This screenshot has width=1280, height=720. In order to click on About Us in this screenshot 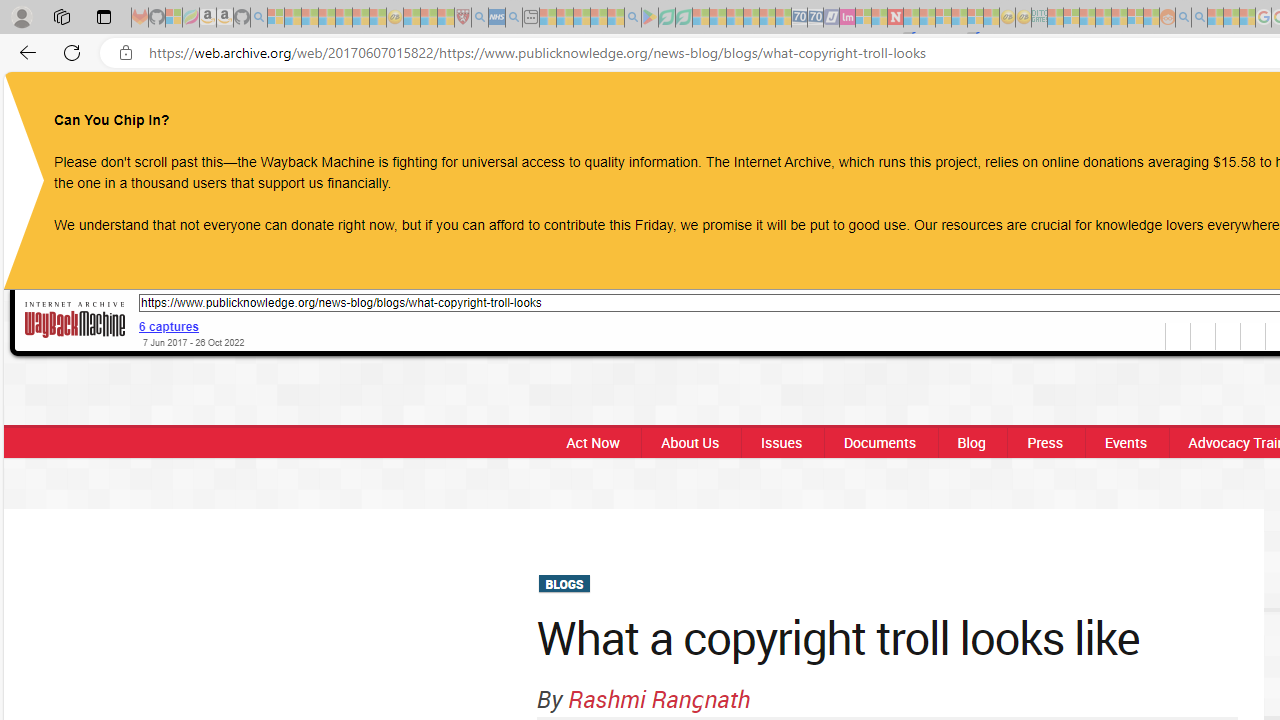, I will do `click(690, 442)`.